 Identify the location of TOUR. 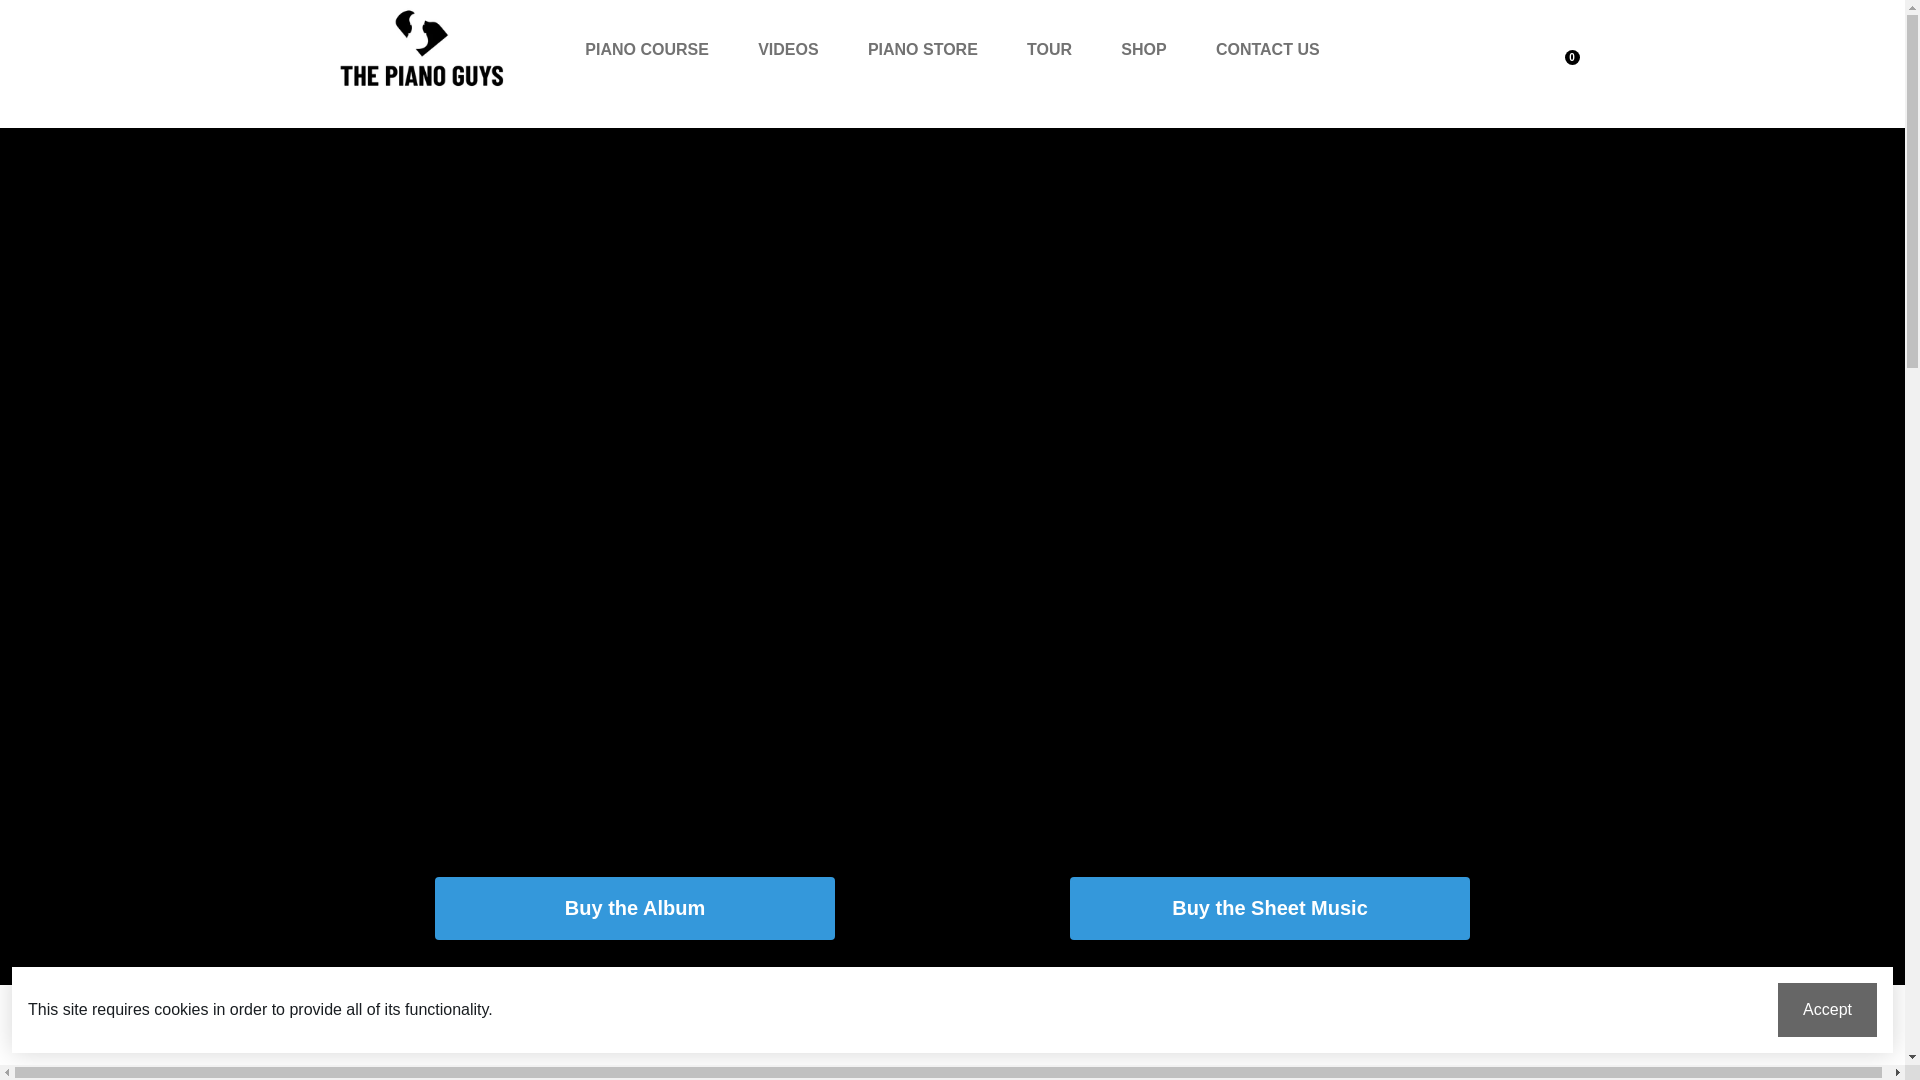
(1049, 50).